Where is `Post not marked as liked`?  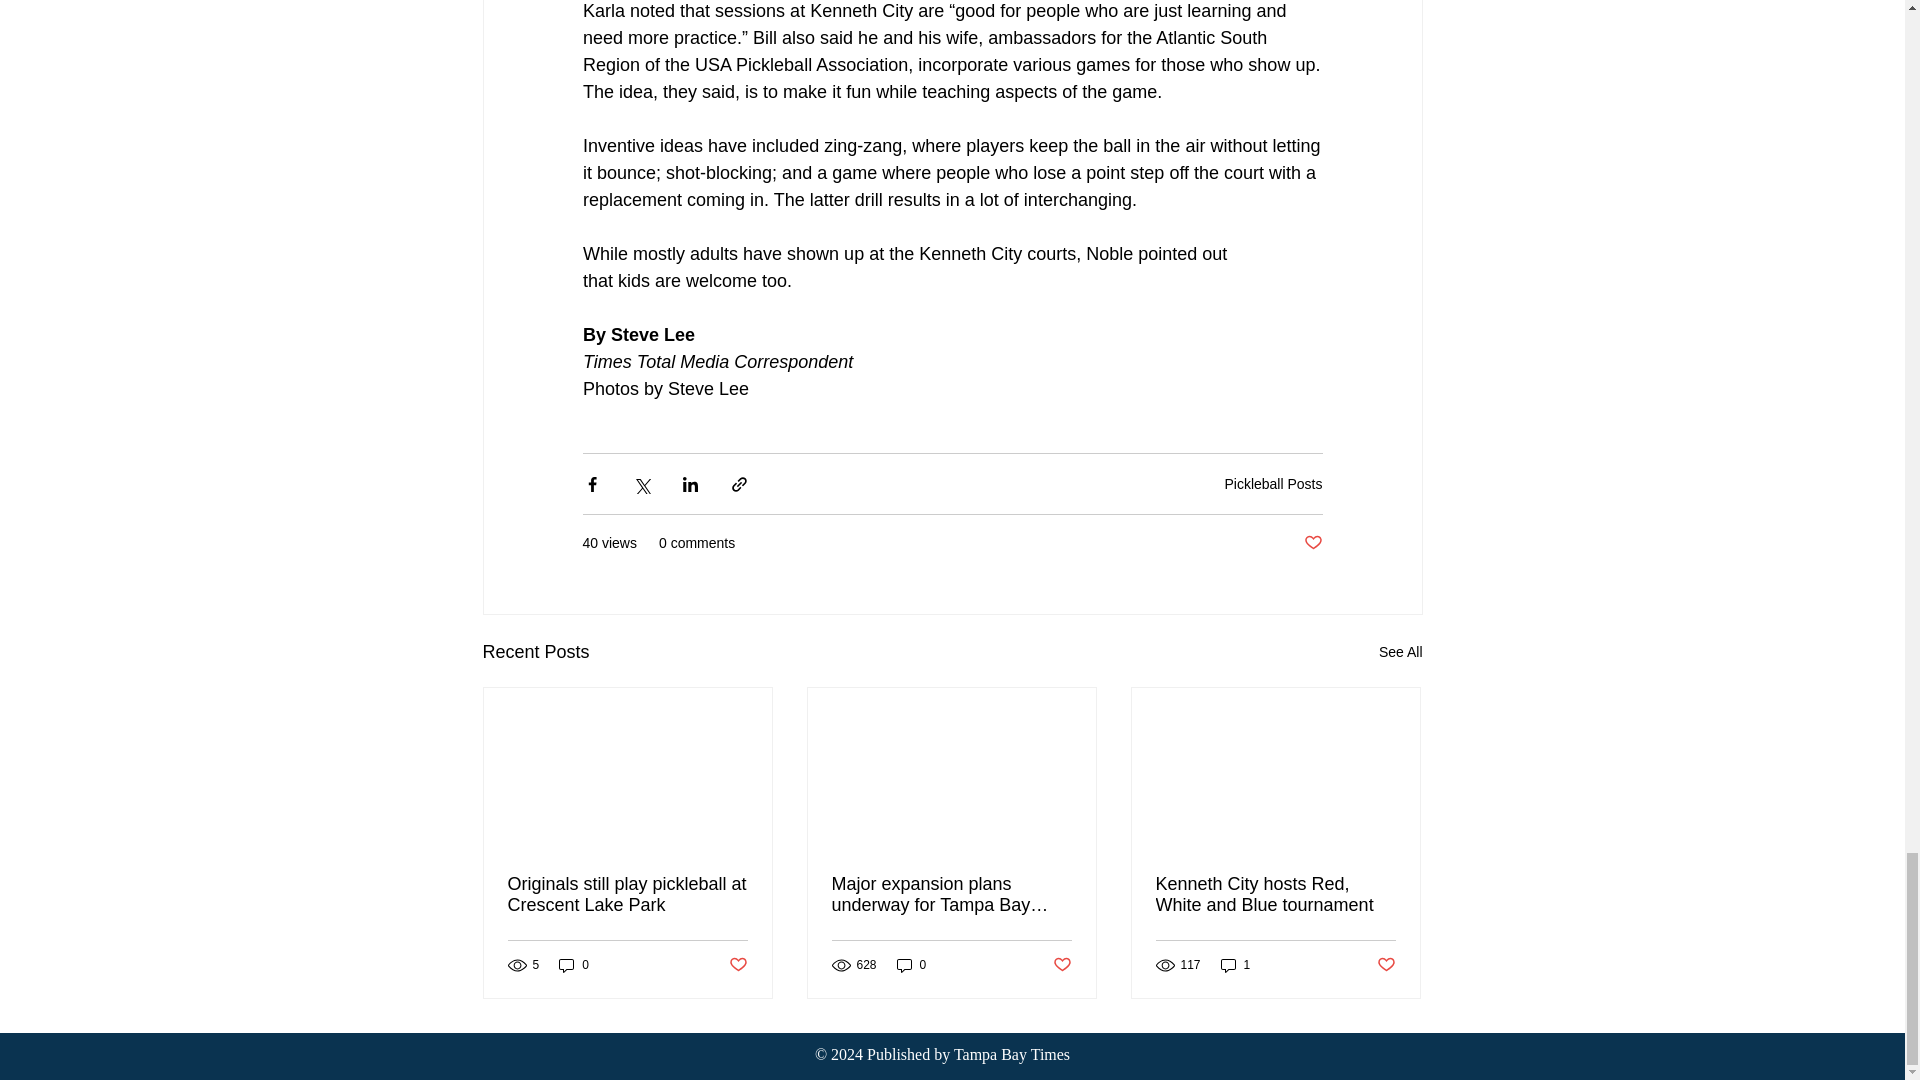
Post not marked as liked is located at coordinates (1386, 965).